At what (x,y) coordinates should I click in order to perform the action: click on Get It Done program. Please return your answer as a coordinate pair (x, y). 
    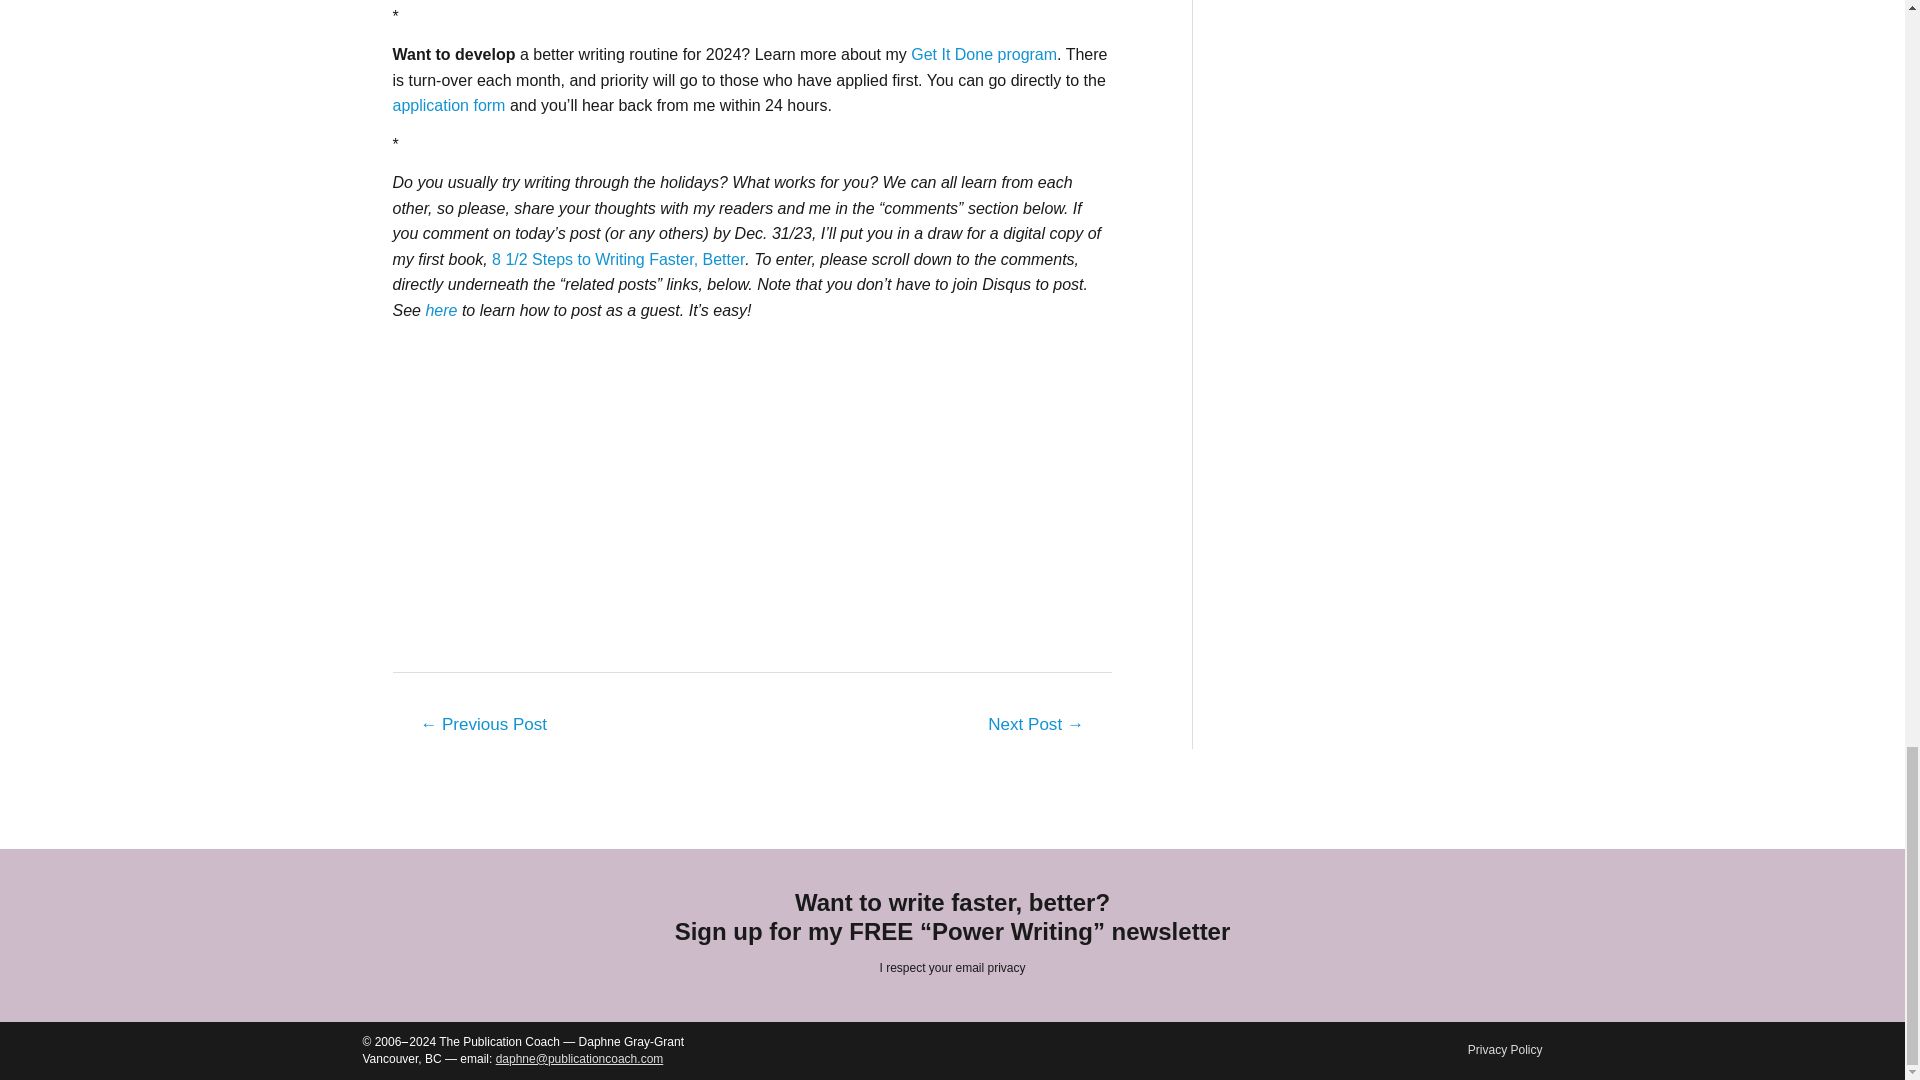
    Looking at the image, I should click on (984, 54).